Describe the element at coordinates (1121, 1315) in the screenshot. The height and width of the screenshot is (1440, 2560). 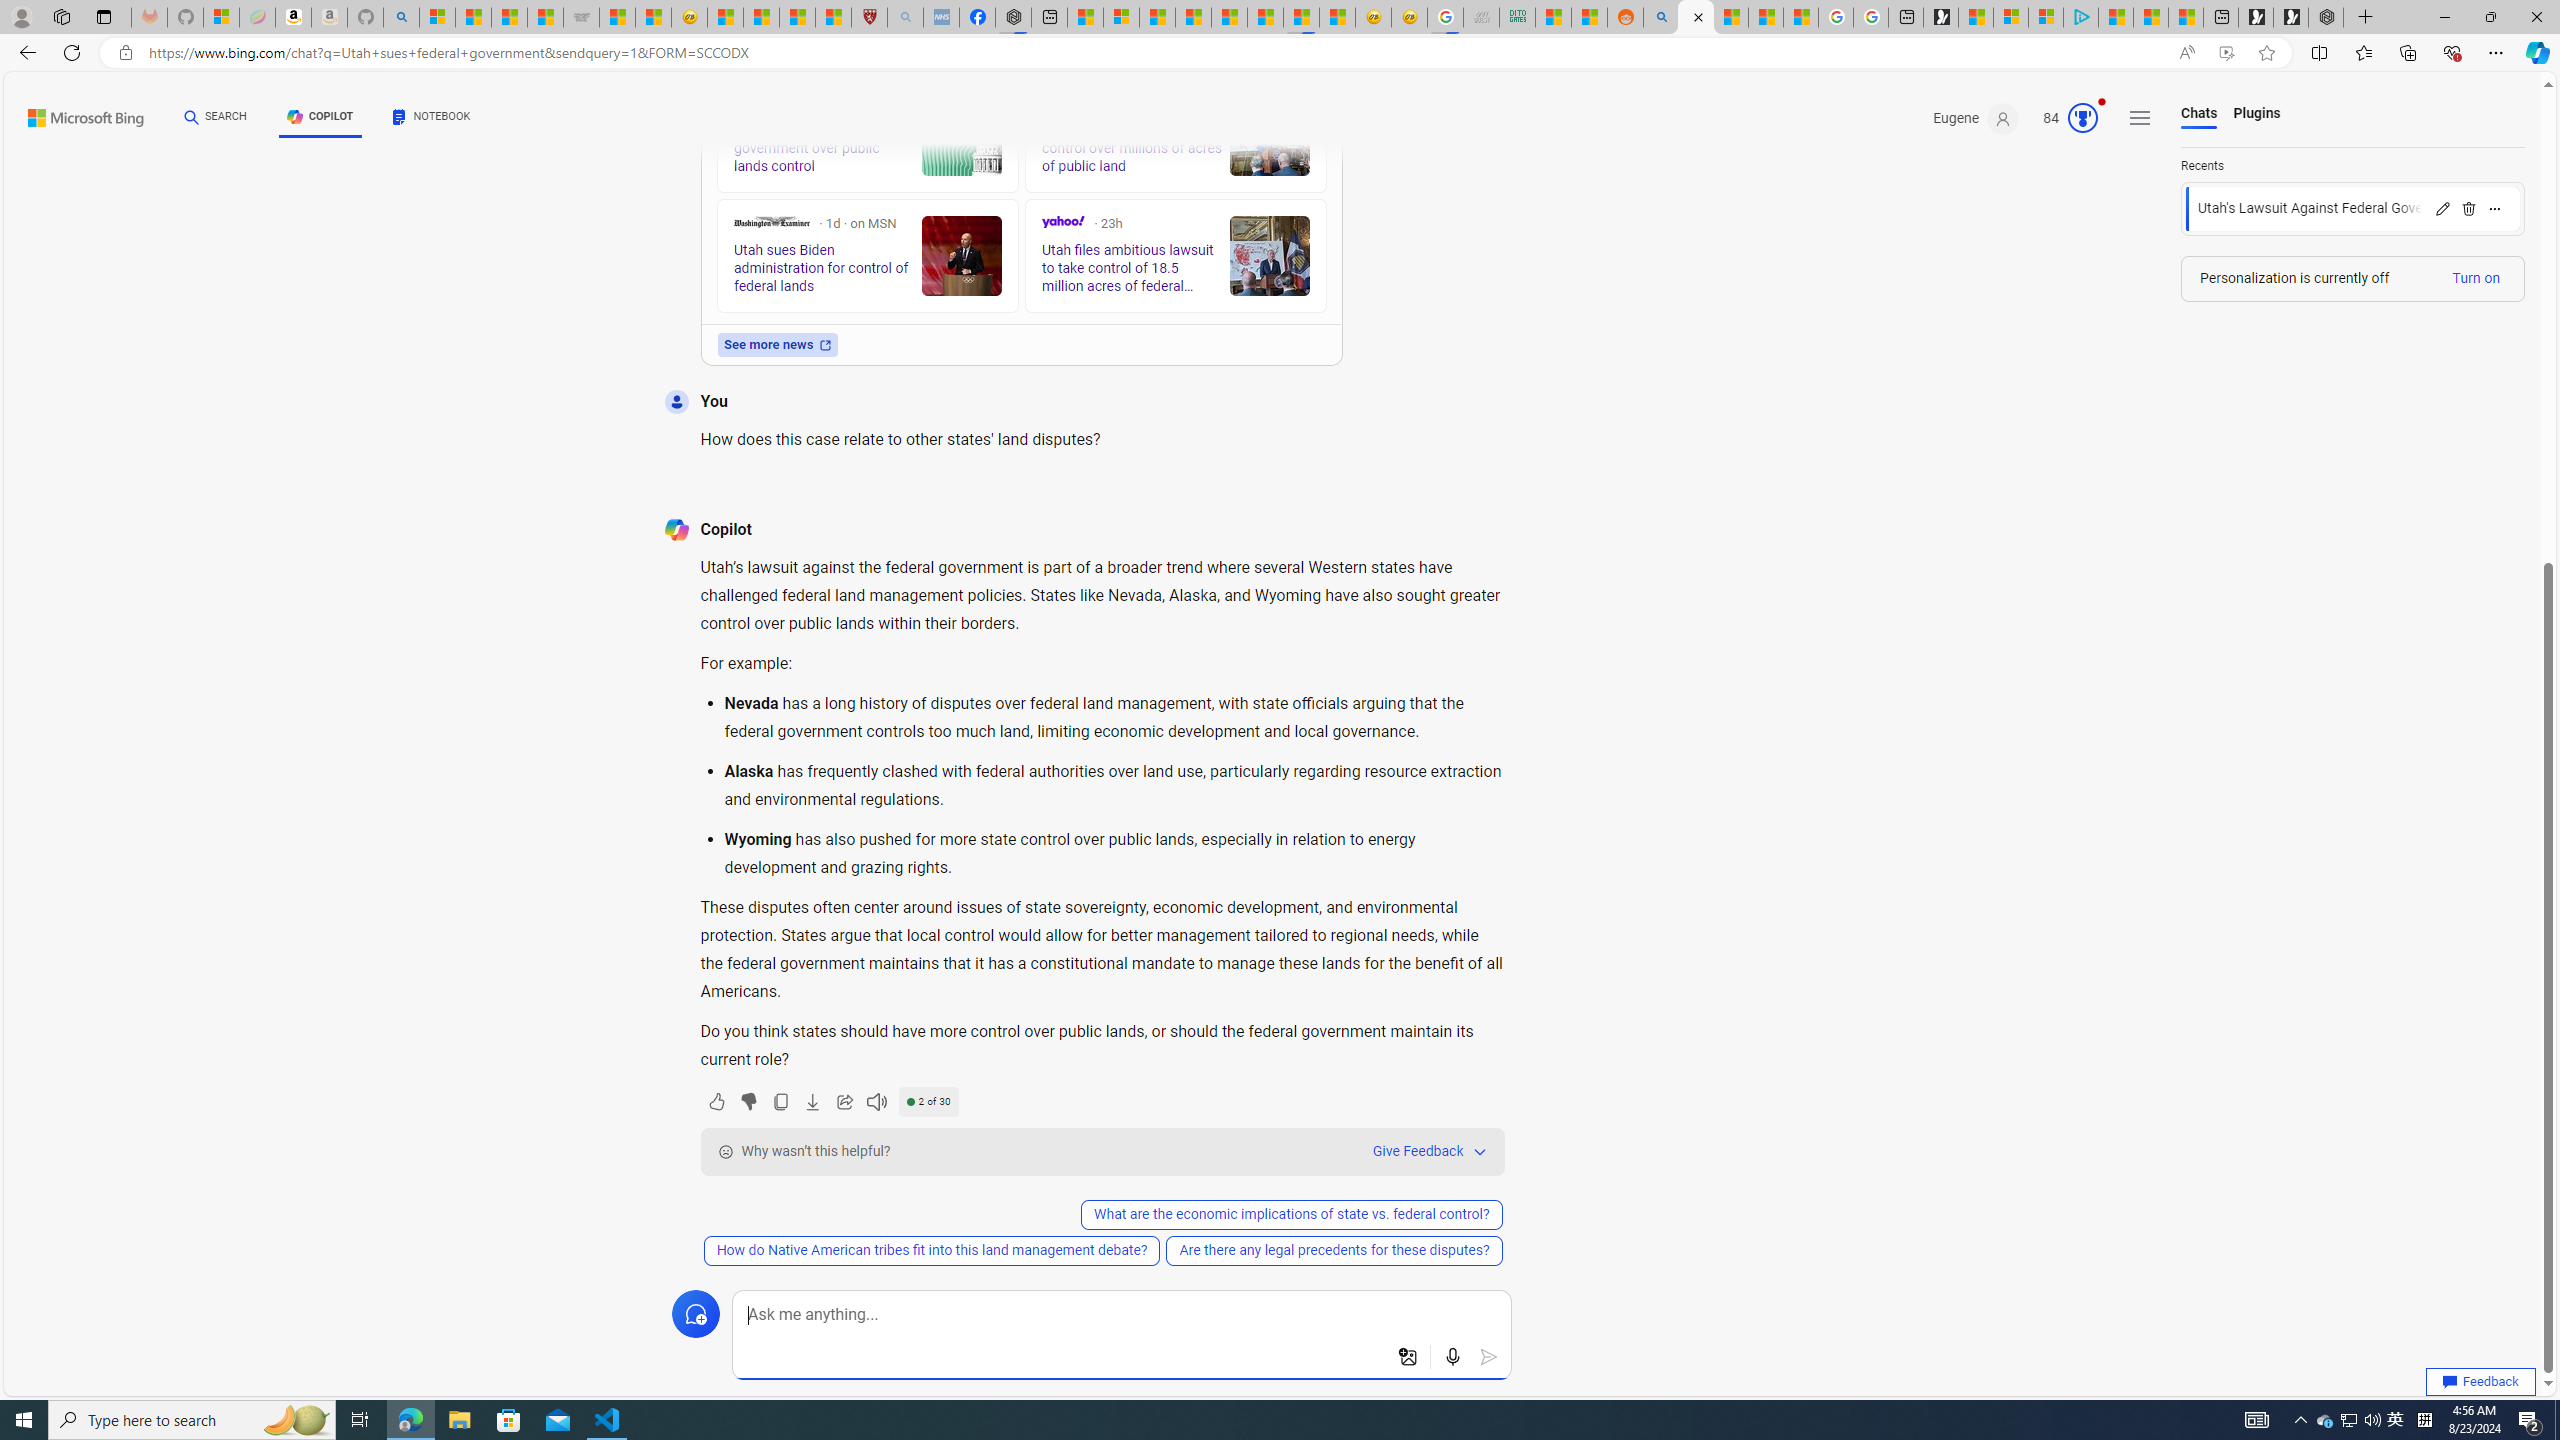
I see `Ask me anything...` at that location.